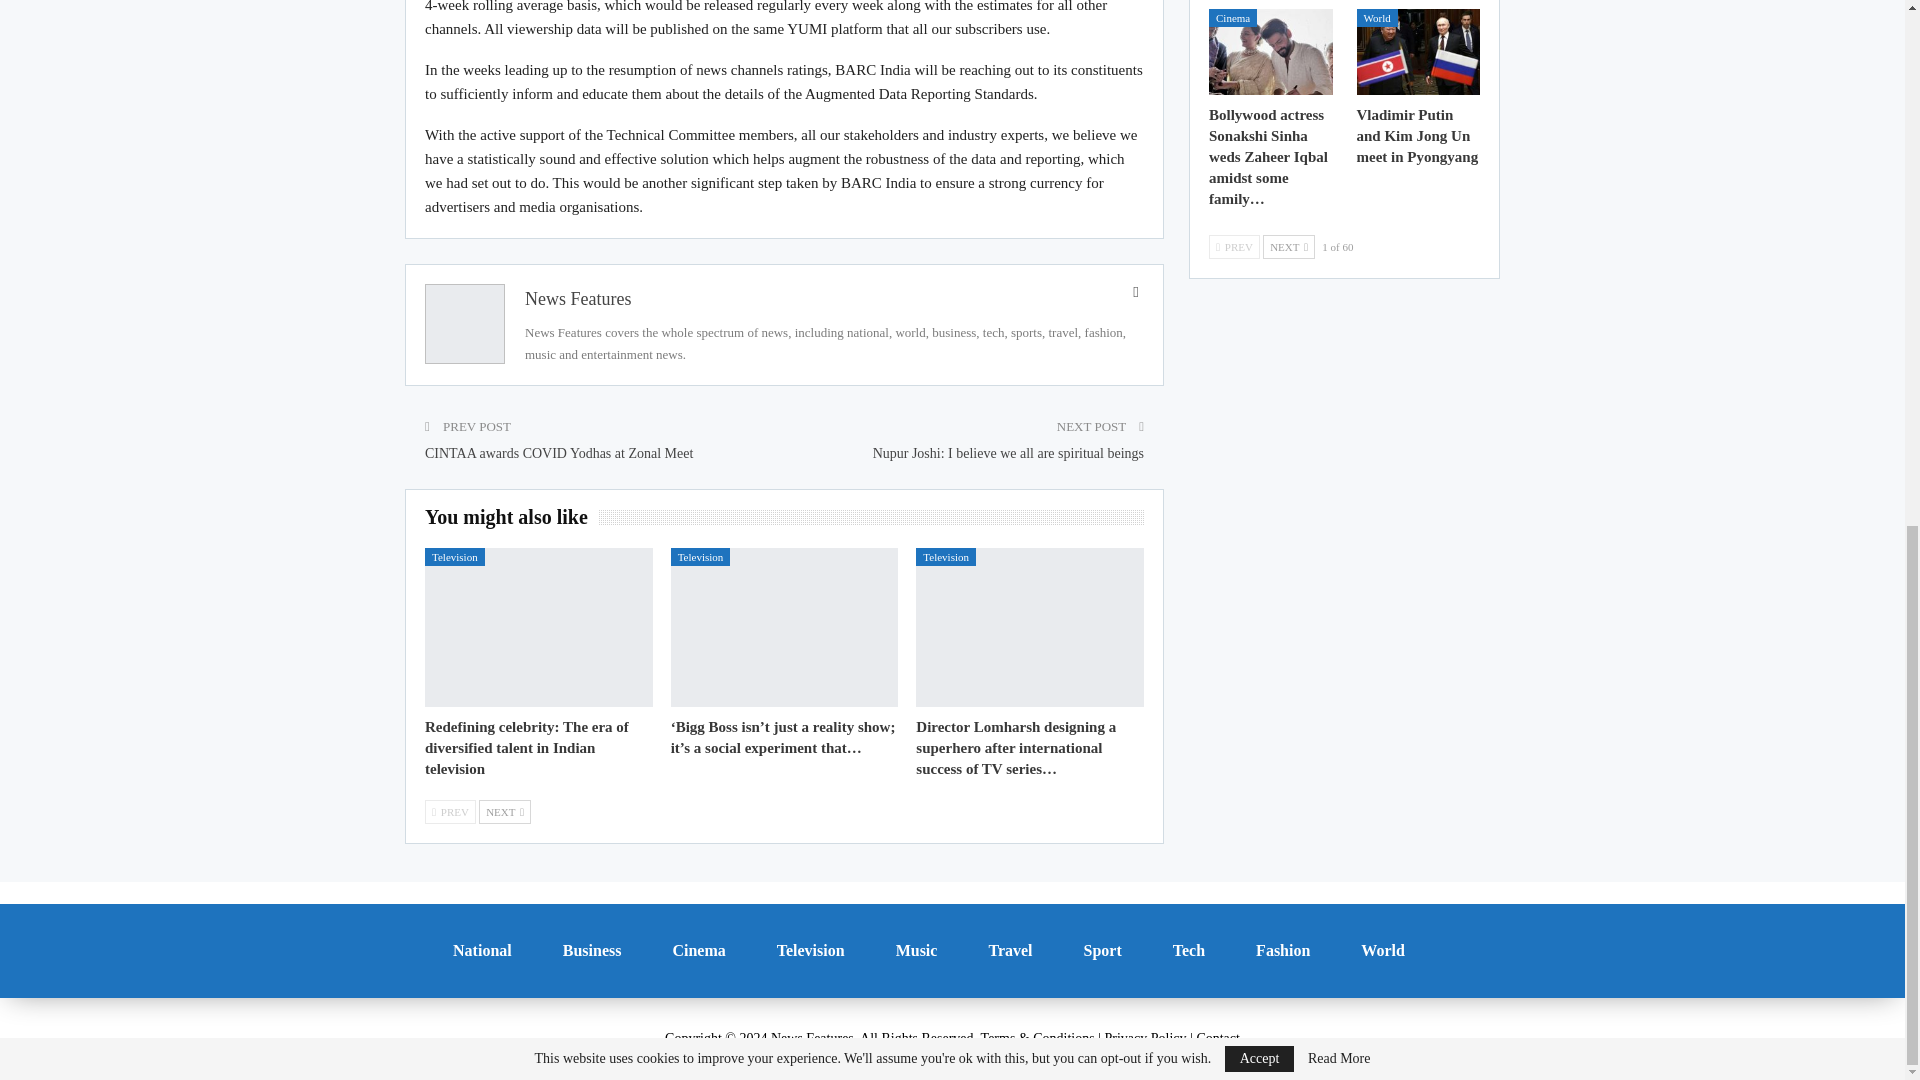 The height and width of the screenshot is (1080, 1920). I want to click on Television, so click(454, 556).